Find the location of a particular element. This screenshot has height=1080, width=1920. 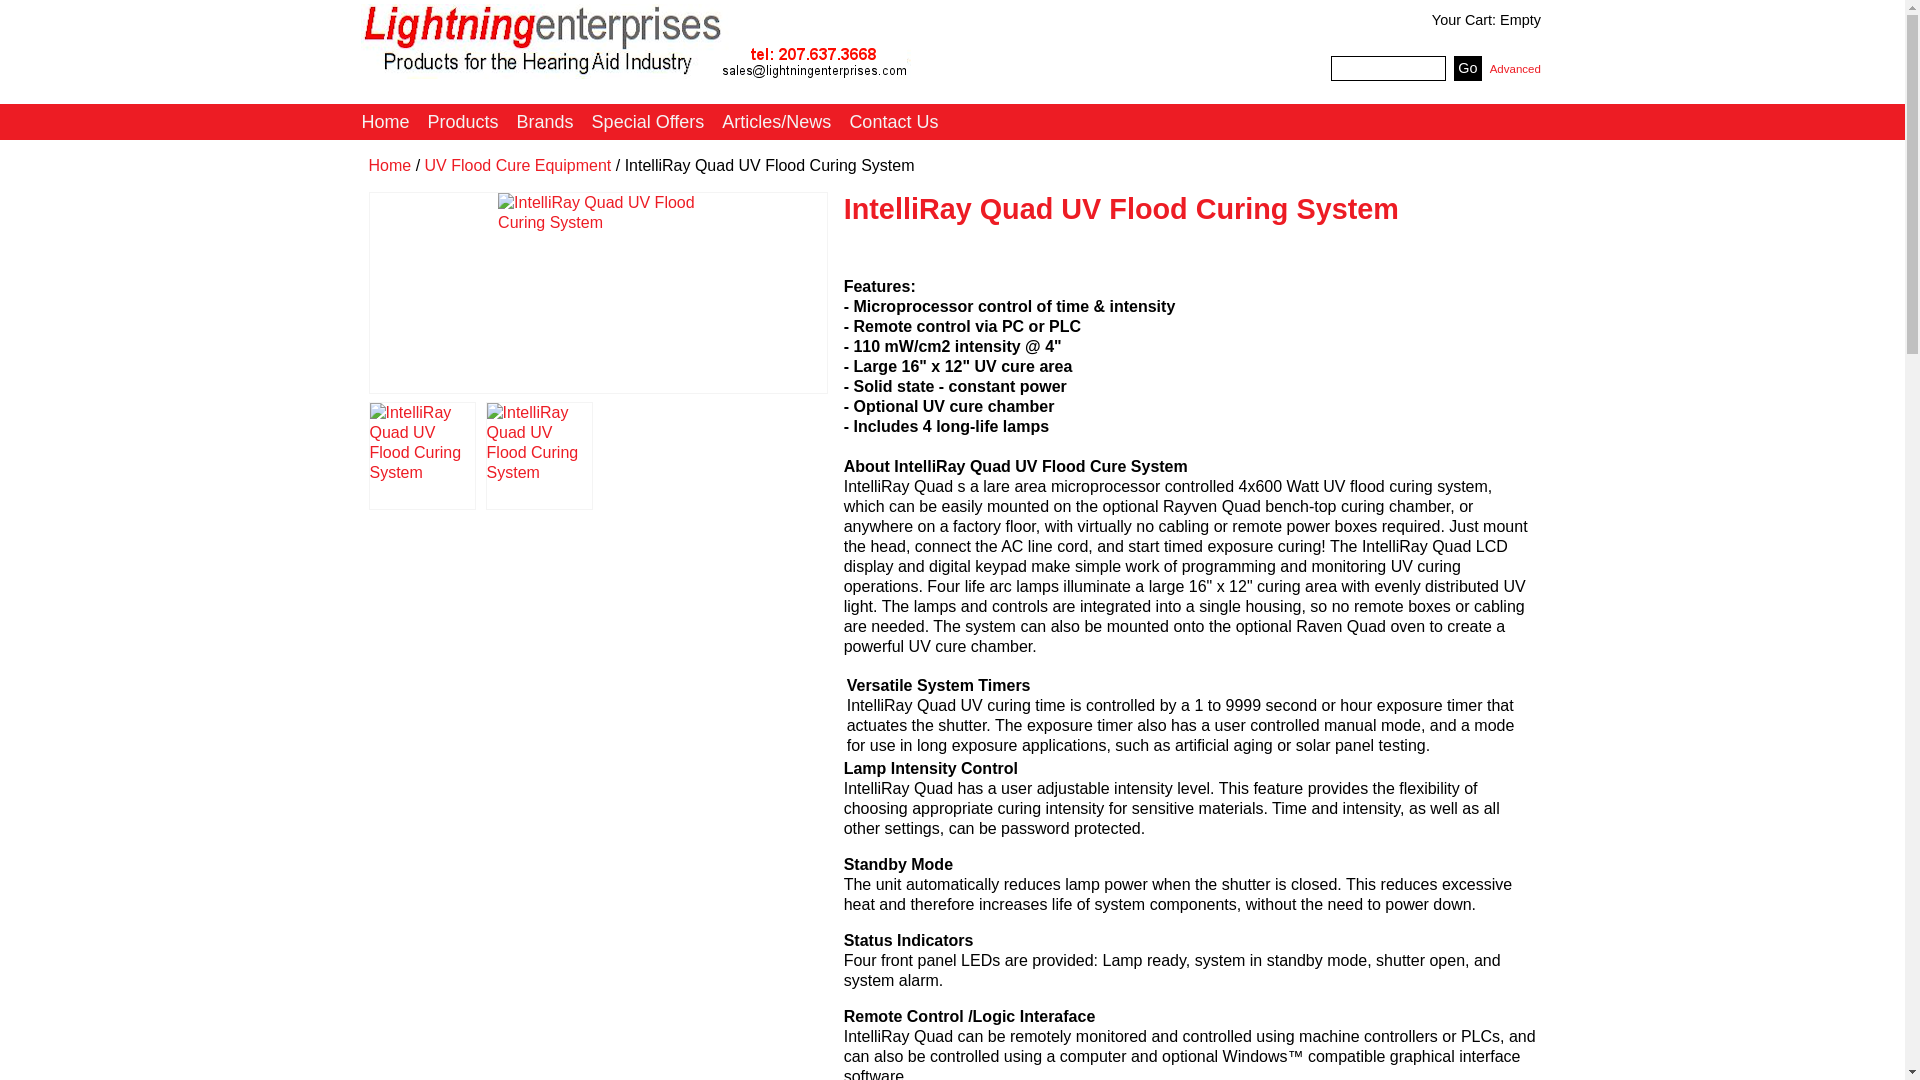

Home is located at coordinates (389, 164).